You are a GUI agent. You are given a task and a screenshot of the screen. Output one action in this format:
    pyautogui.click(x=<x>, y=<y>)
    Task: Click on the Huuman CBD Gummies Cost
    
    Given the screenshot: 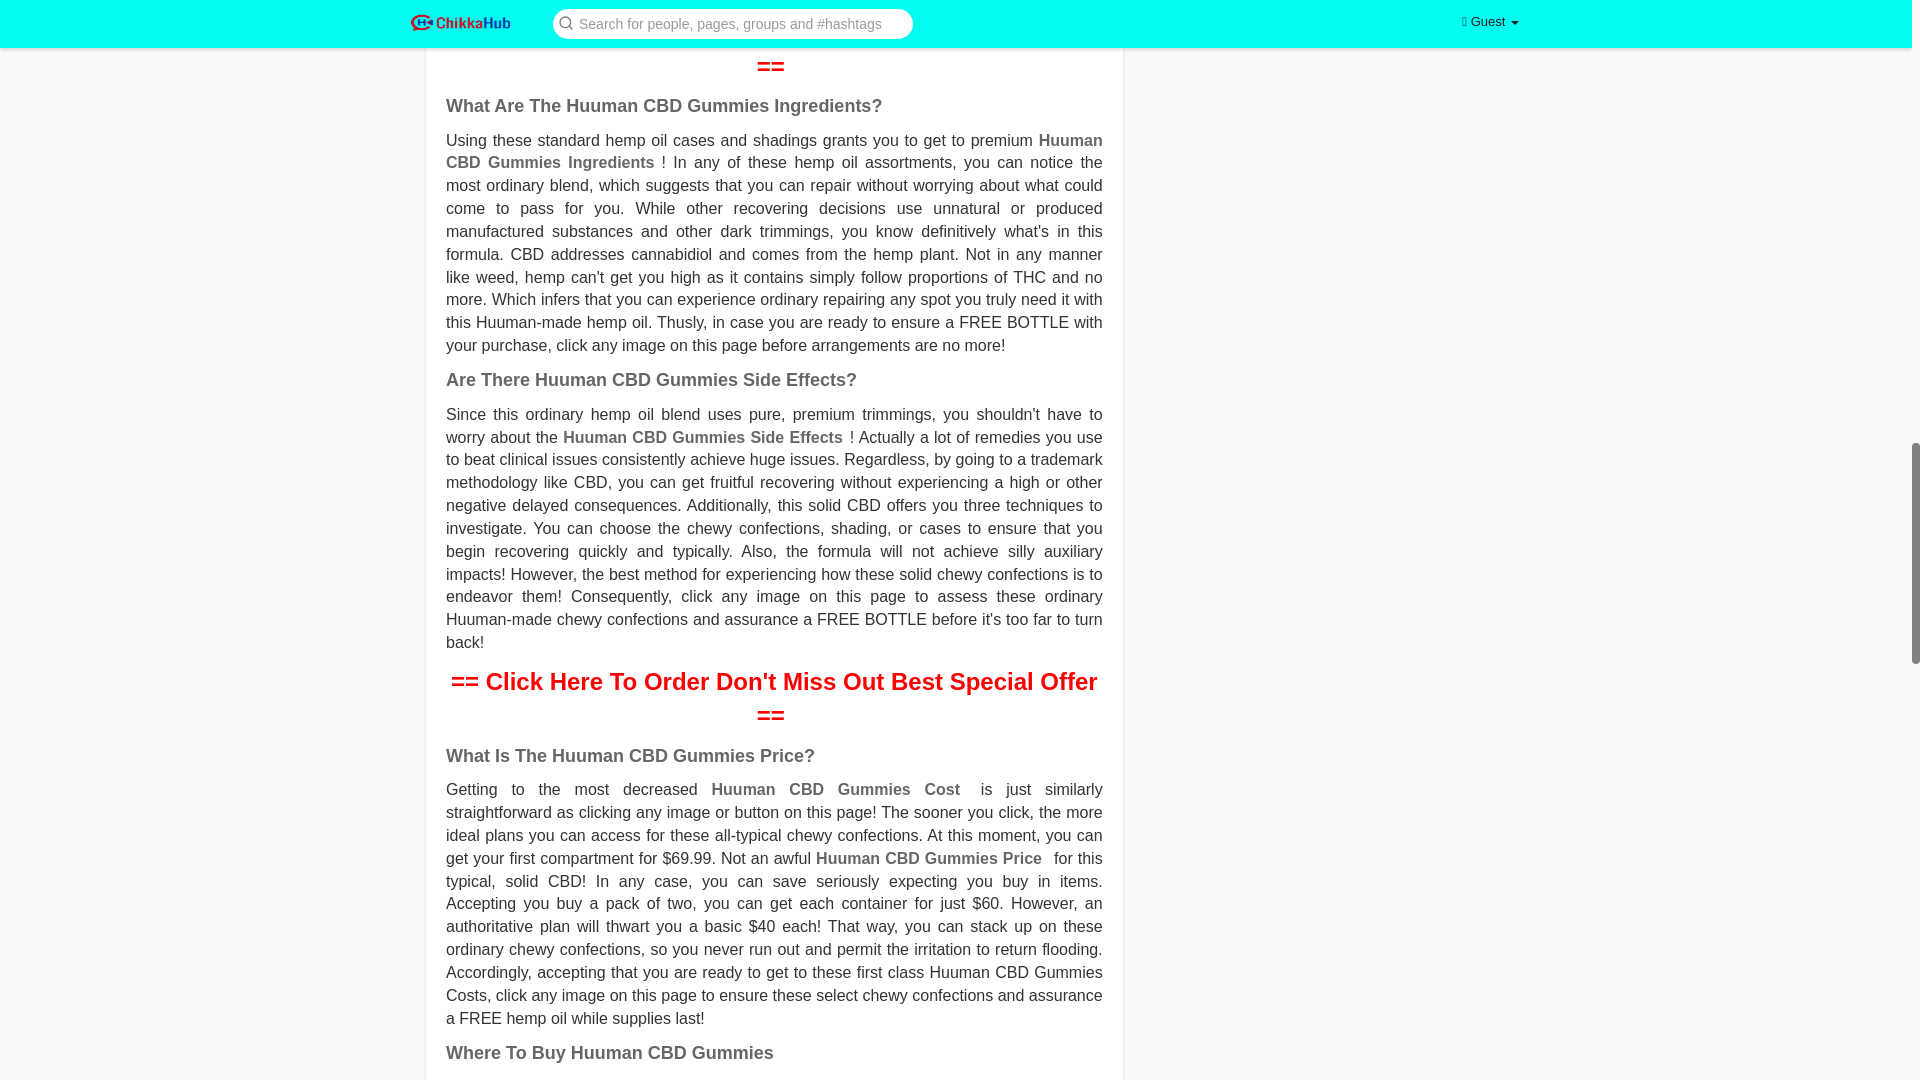 What is the action you would take?
    pyautogui.click(x=836, y=789)
    